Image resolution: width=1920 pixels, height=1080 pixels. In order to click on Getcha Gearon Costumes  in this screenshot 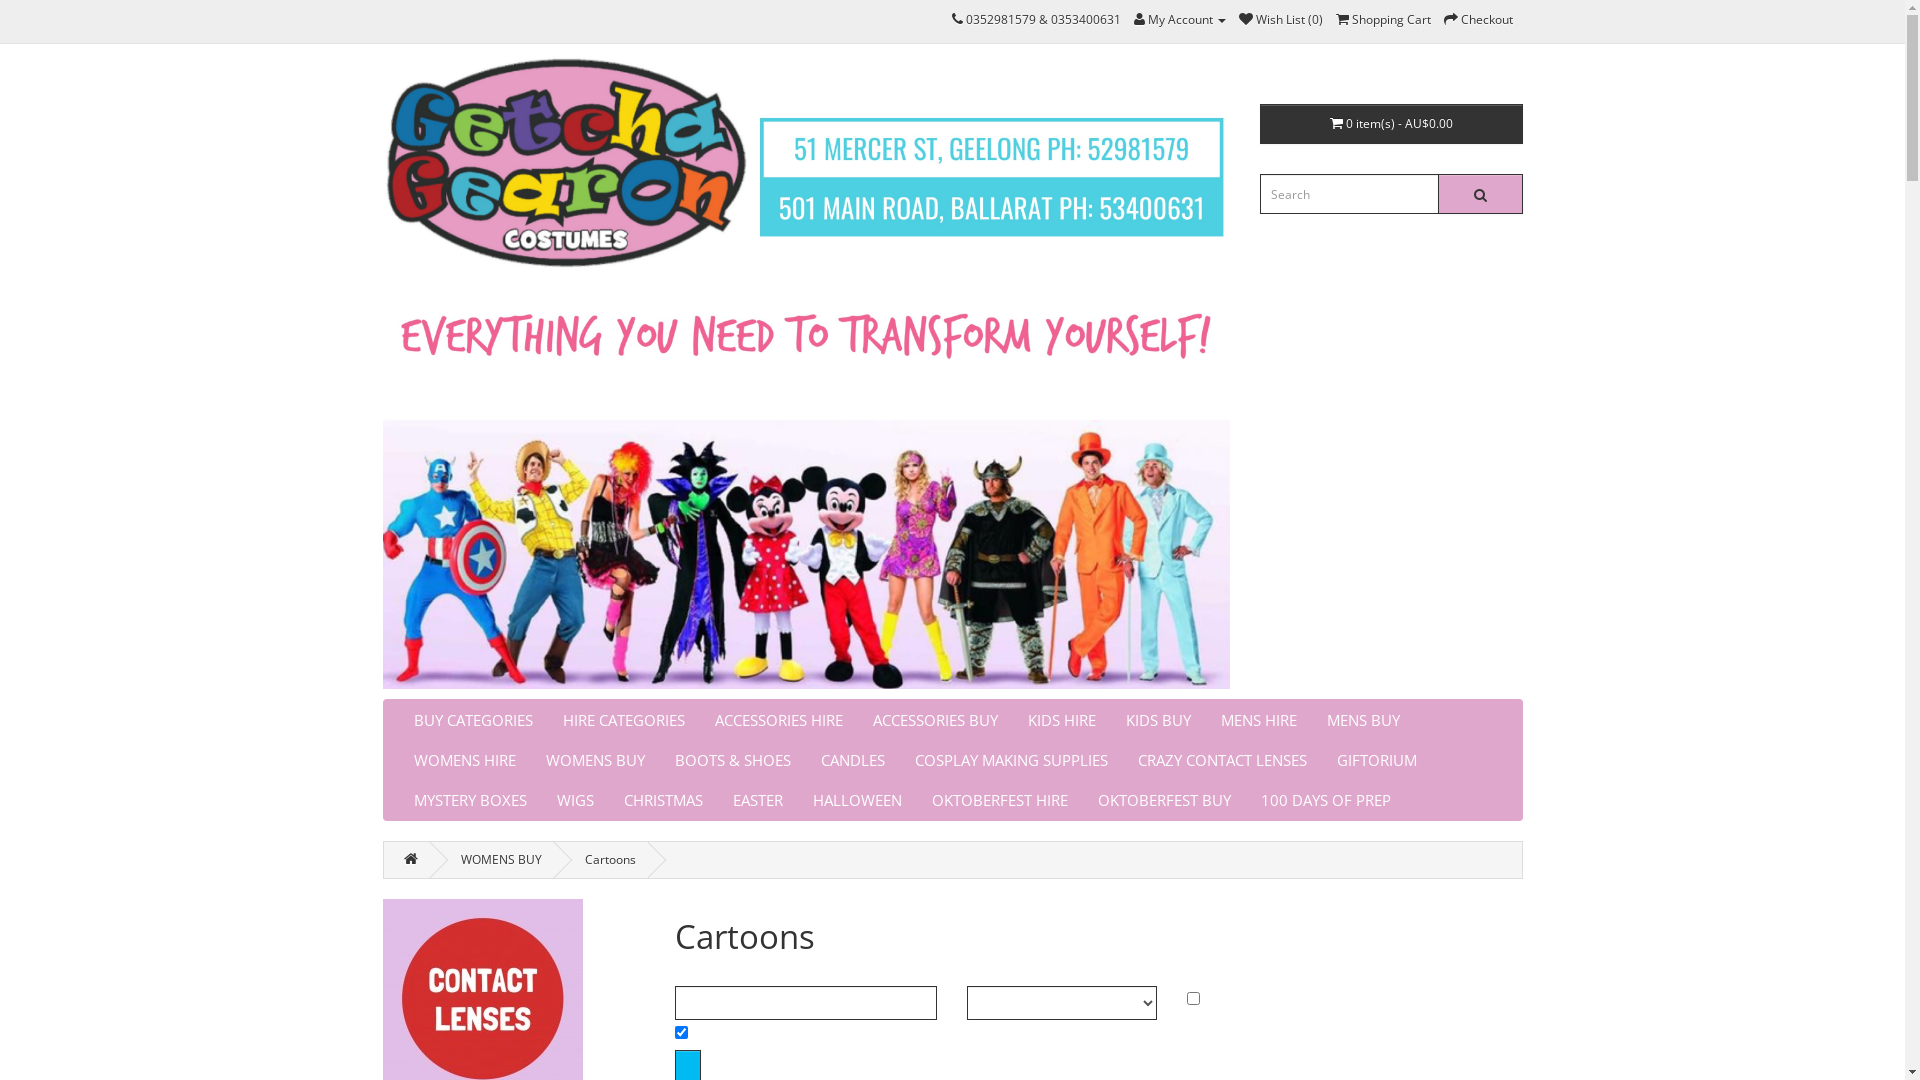, I will do `click(806, 372)`.